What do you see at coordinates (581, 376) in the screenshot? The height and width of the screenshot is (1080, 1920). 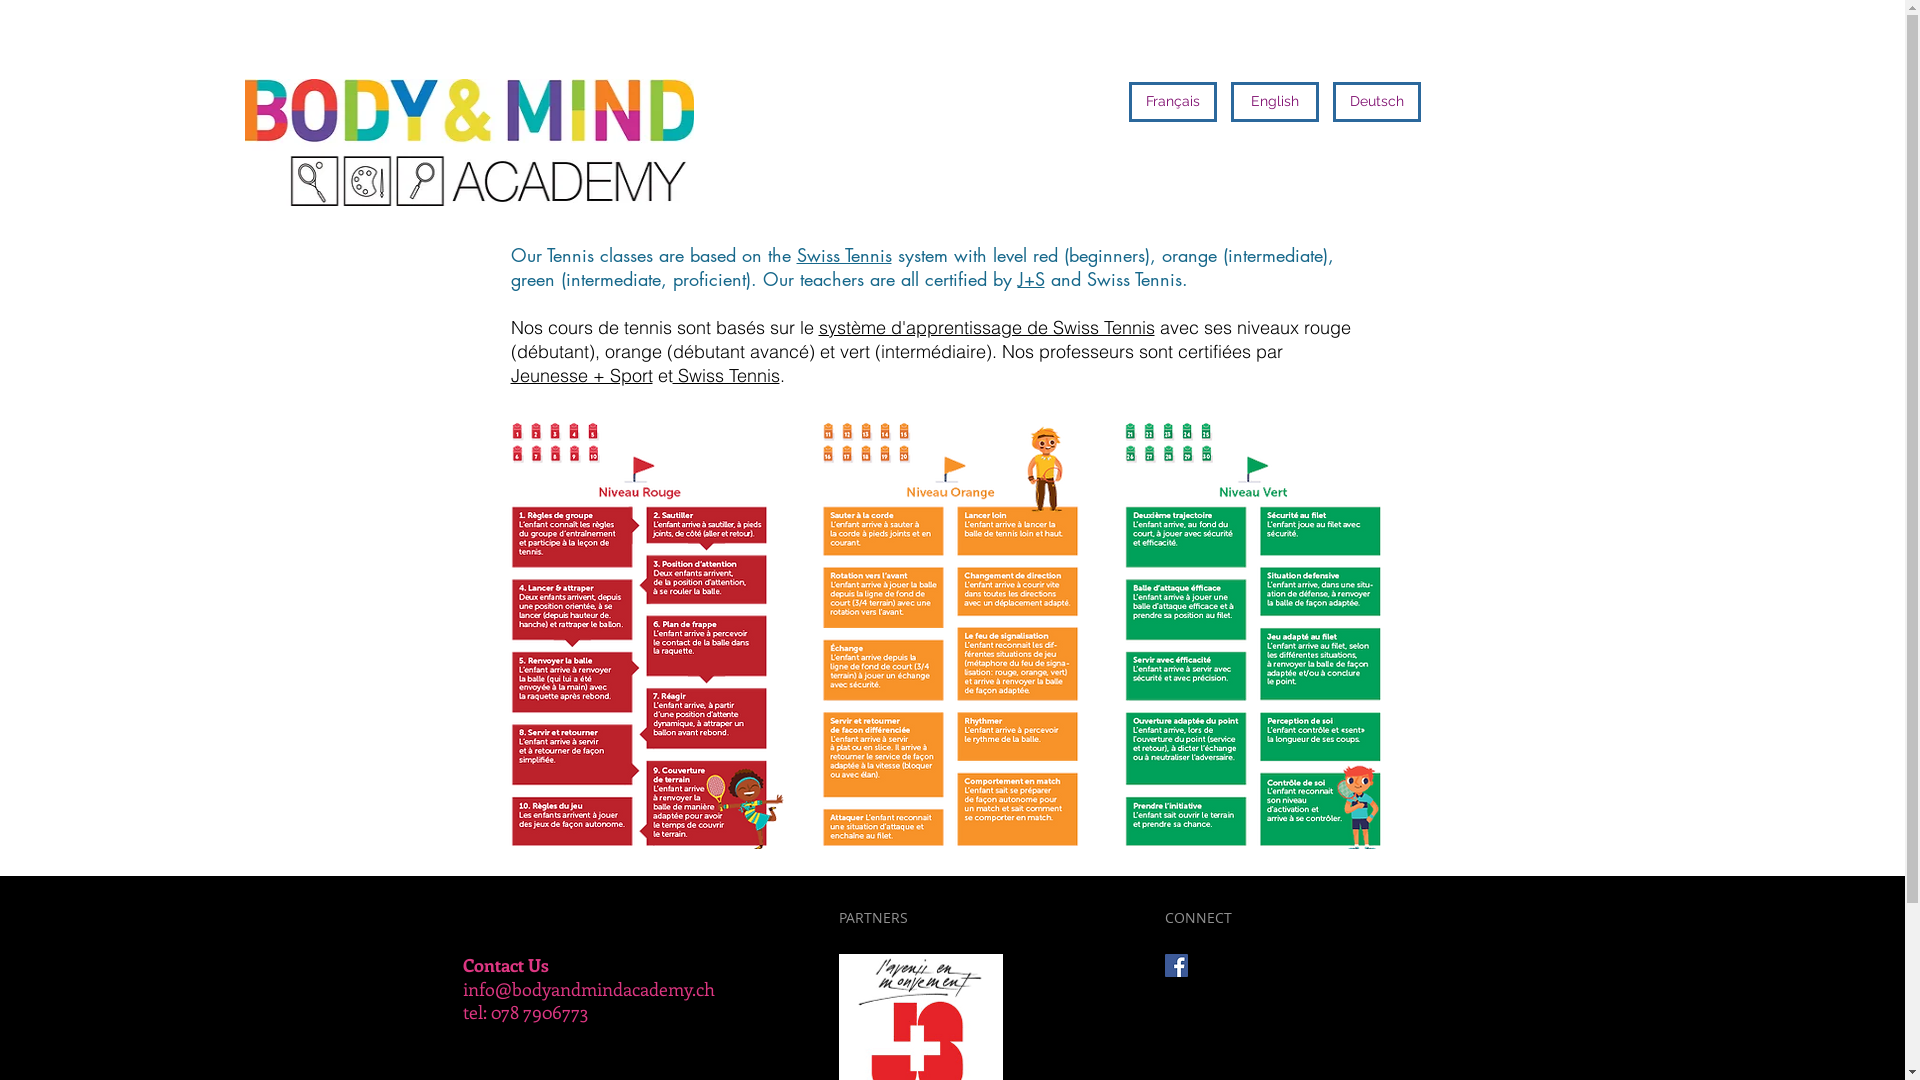 I see `Jeunesse + Sport` at bounding box center [581, 376].